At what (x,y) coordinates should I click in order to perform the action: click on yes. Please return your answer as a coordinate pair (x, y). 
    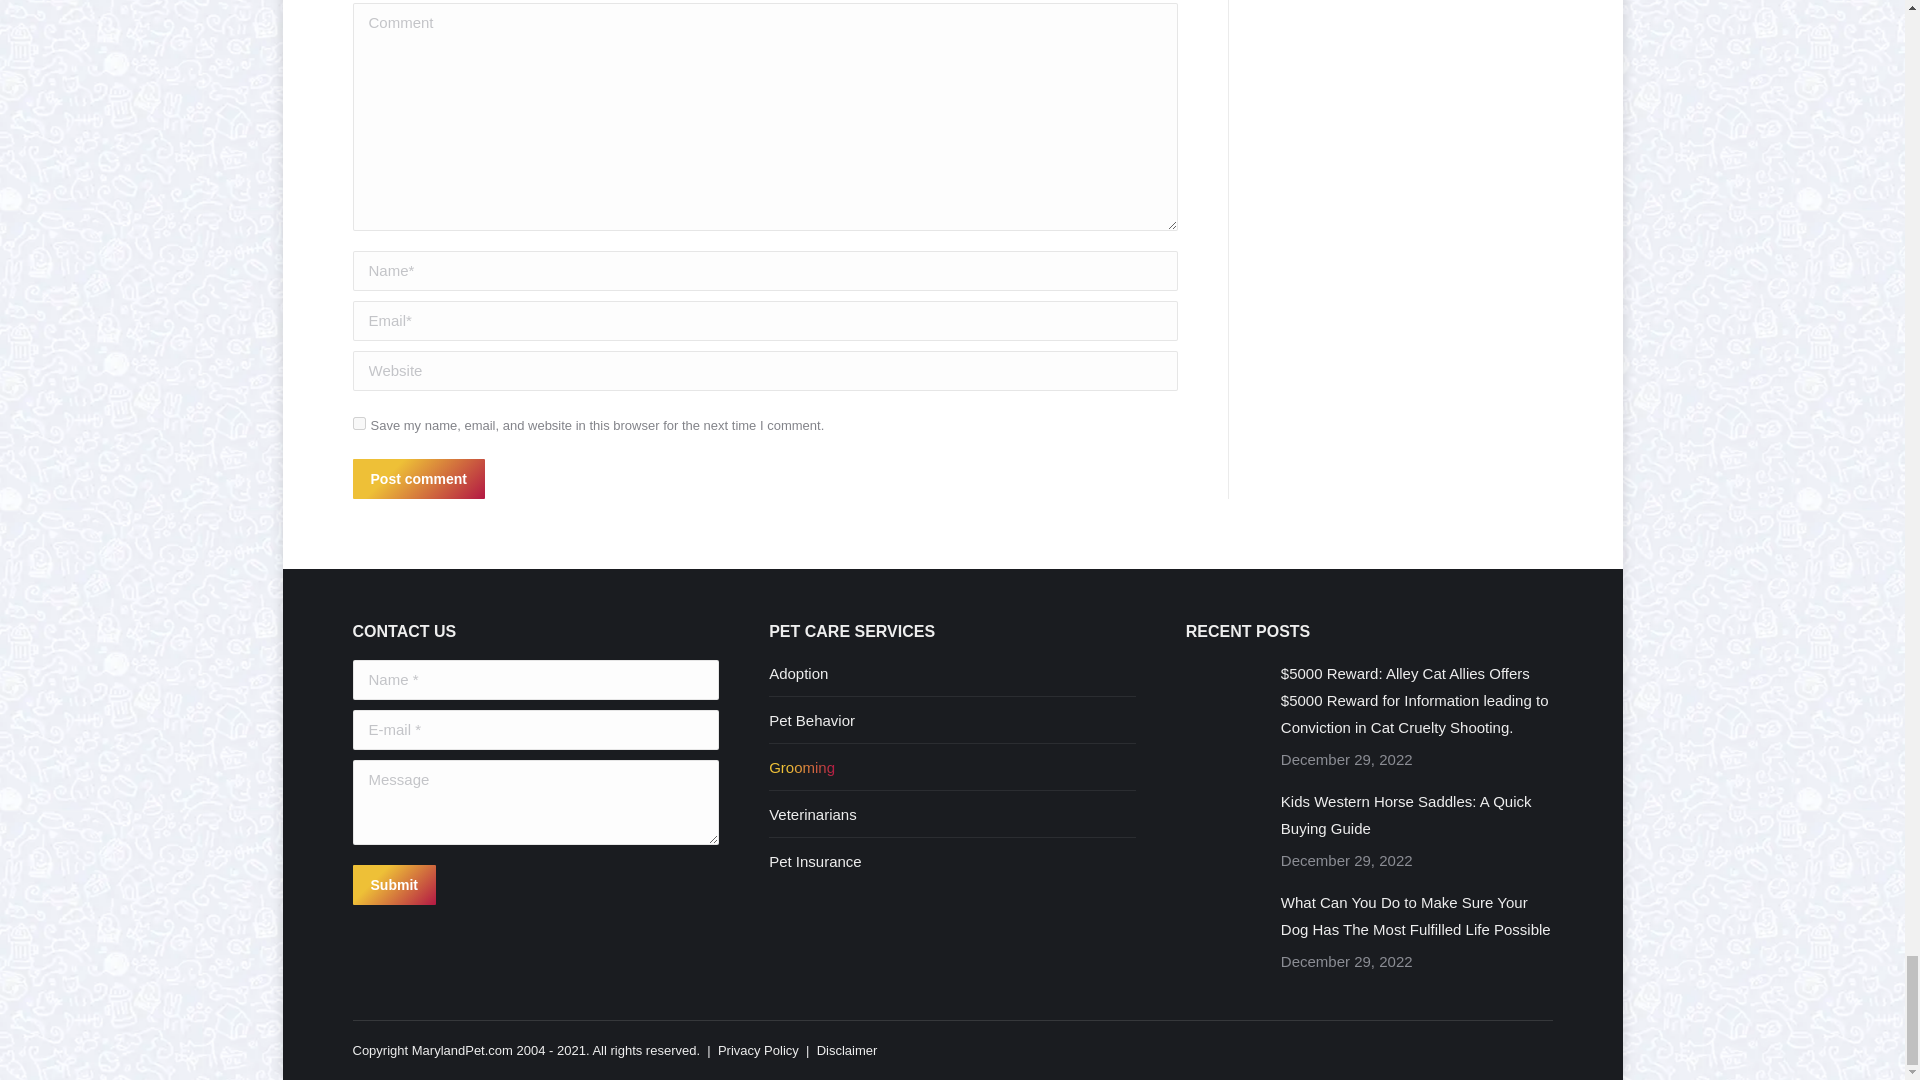
    Looking at the image, I should click on (358, 422).